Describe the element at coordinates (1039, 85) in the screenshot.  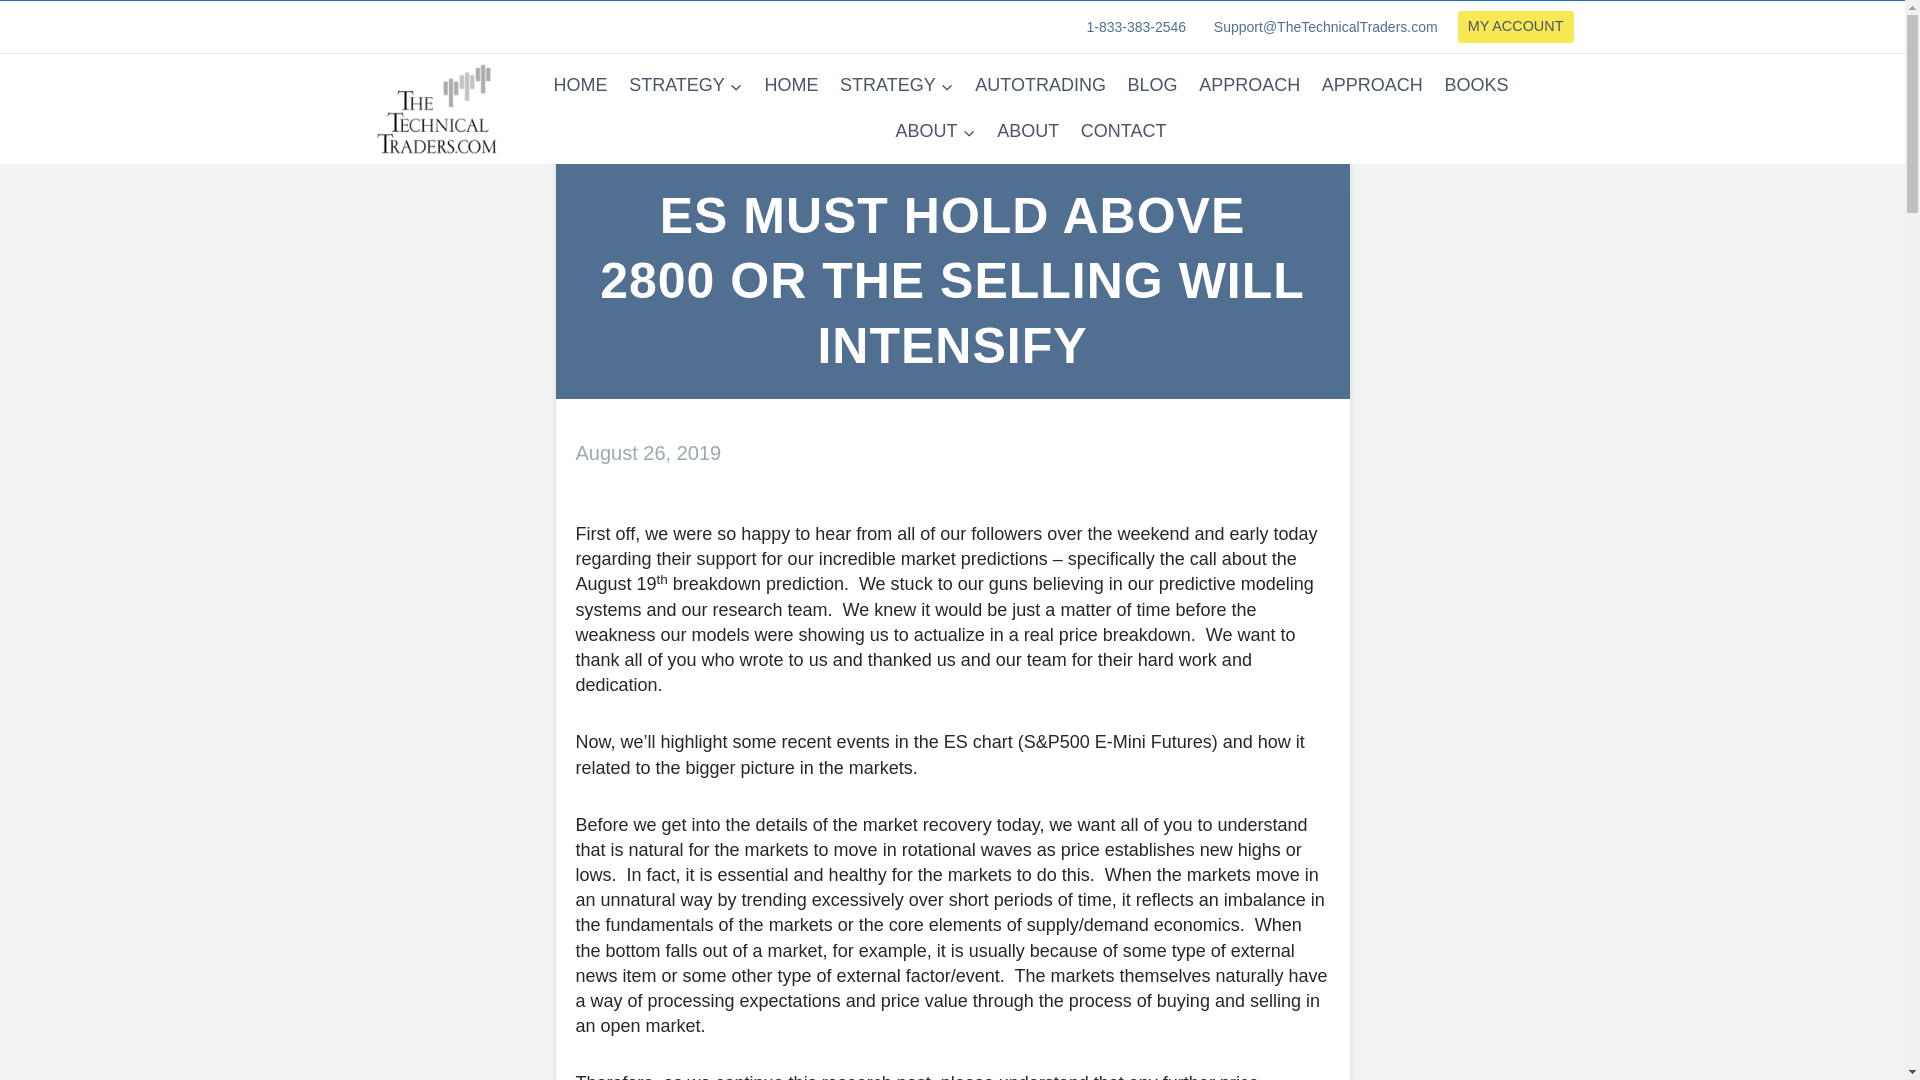
I see `AUTOTRADING` at that location.